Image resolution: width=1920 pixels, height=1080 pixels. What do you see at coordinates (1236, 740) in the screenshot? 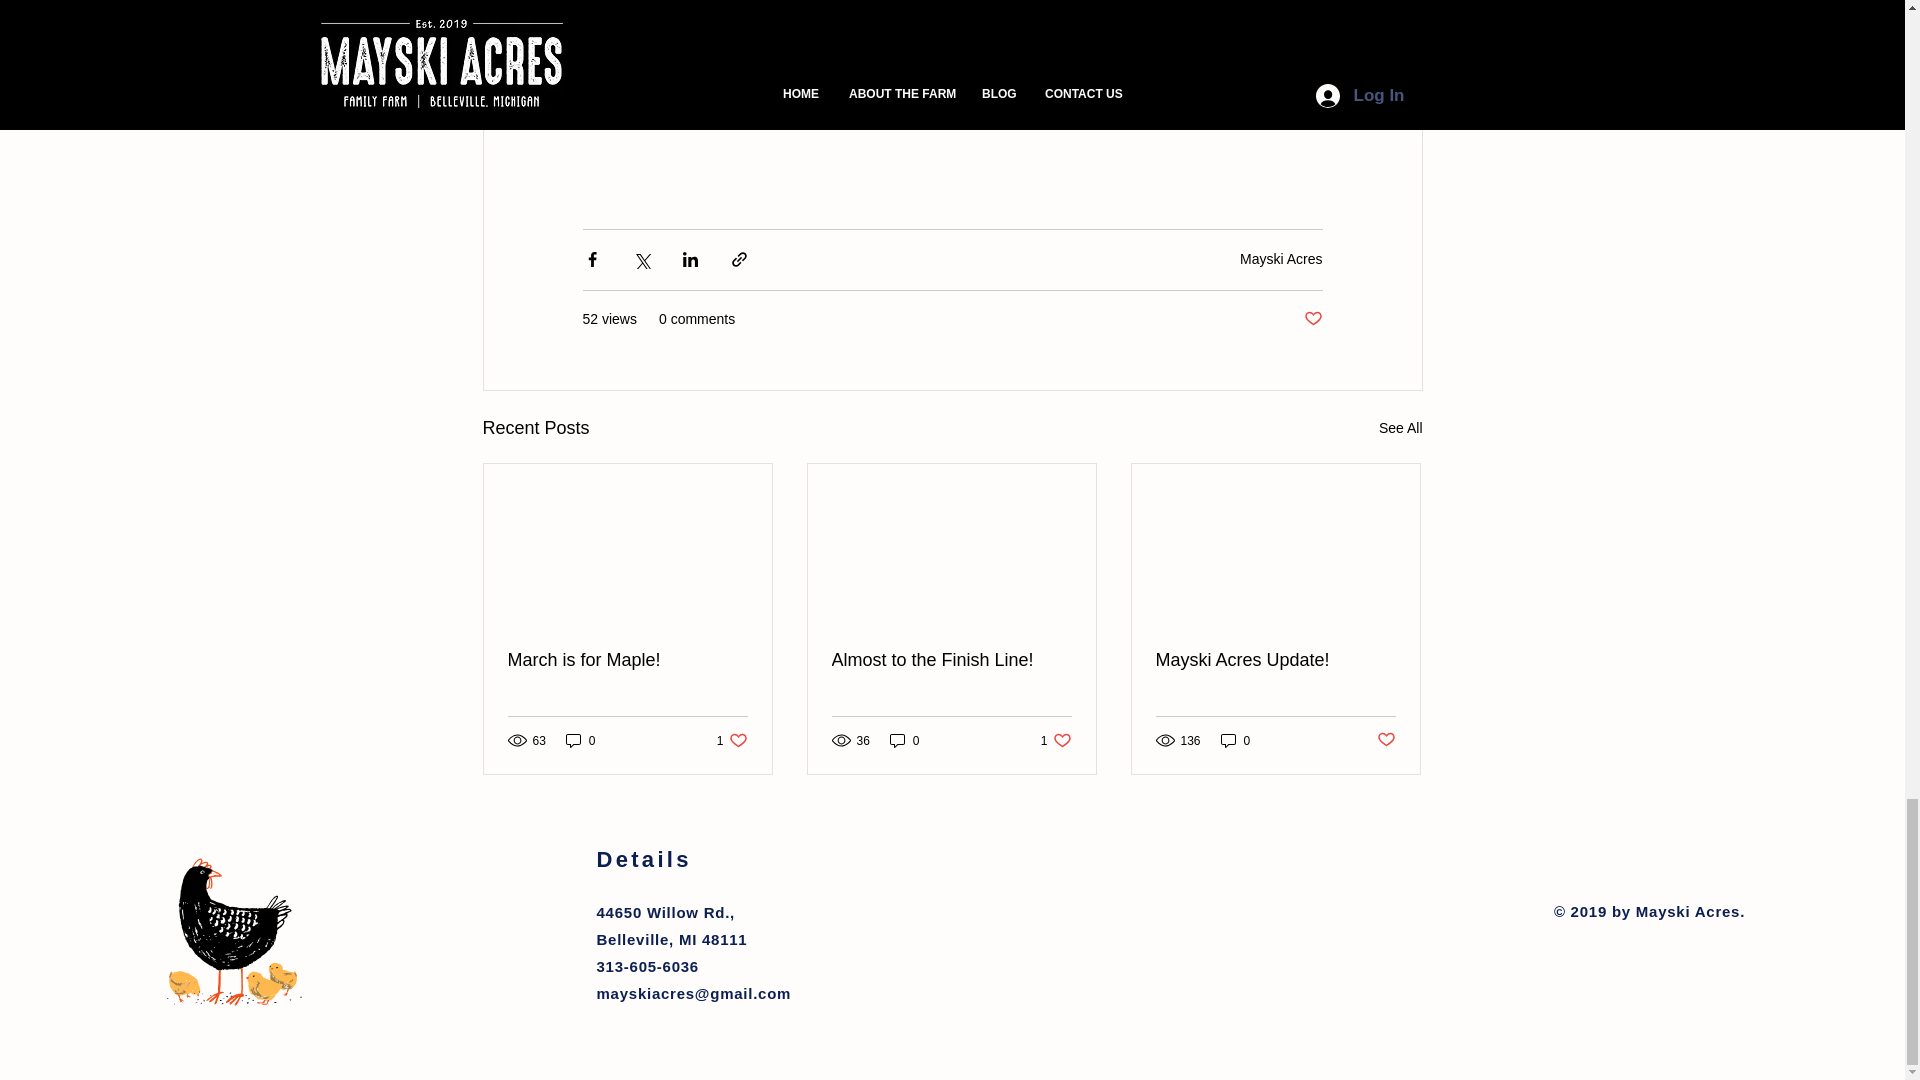
I see `0` at bounding box center [1236, 740].